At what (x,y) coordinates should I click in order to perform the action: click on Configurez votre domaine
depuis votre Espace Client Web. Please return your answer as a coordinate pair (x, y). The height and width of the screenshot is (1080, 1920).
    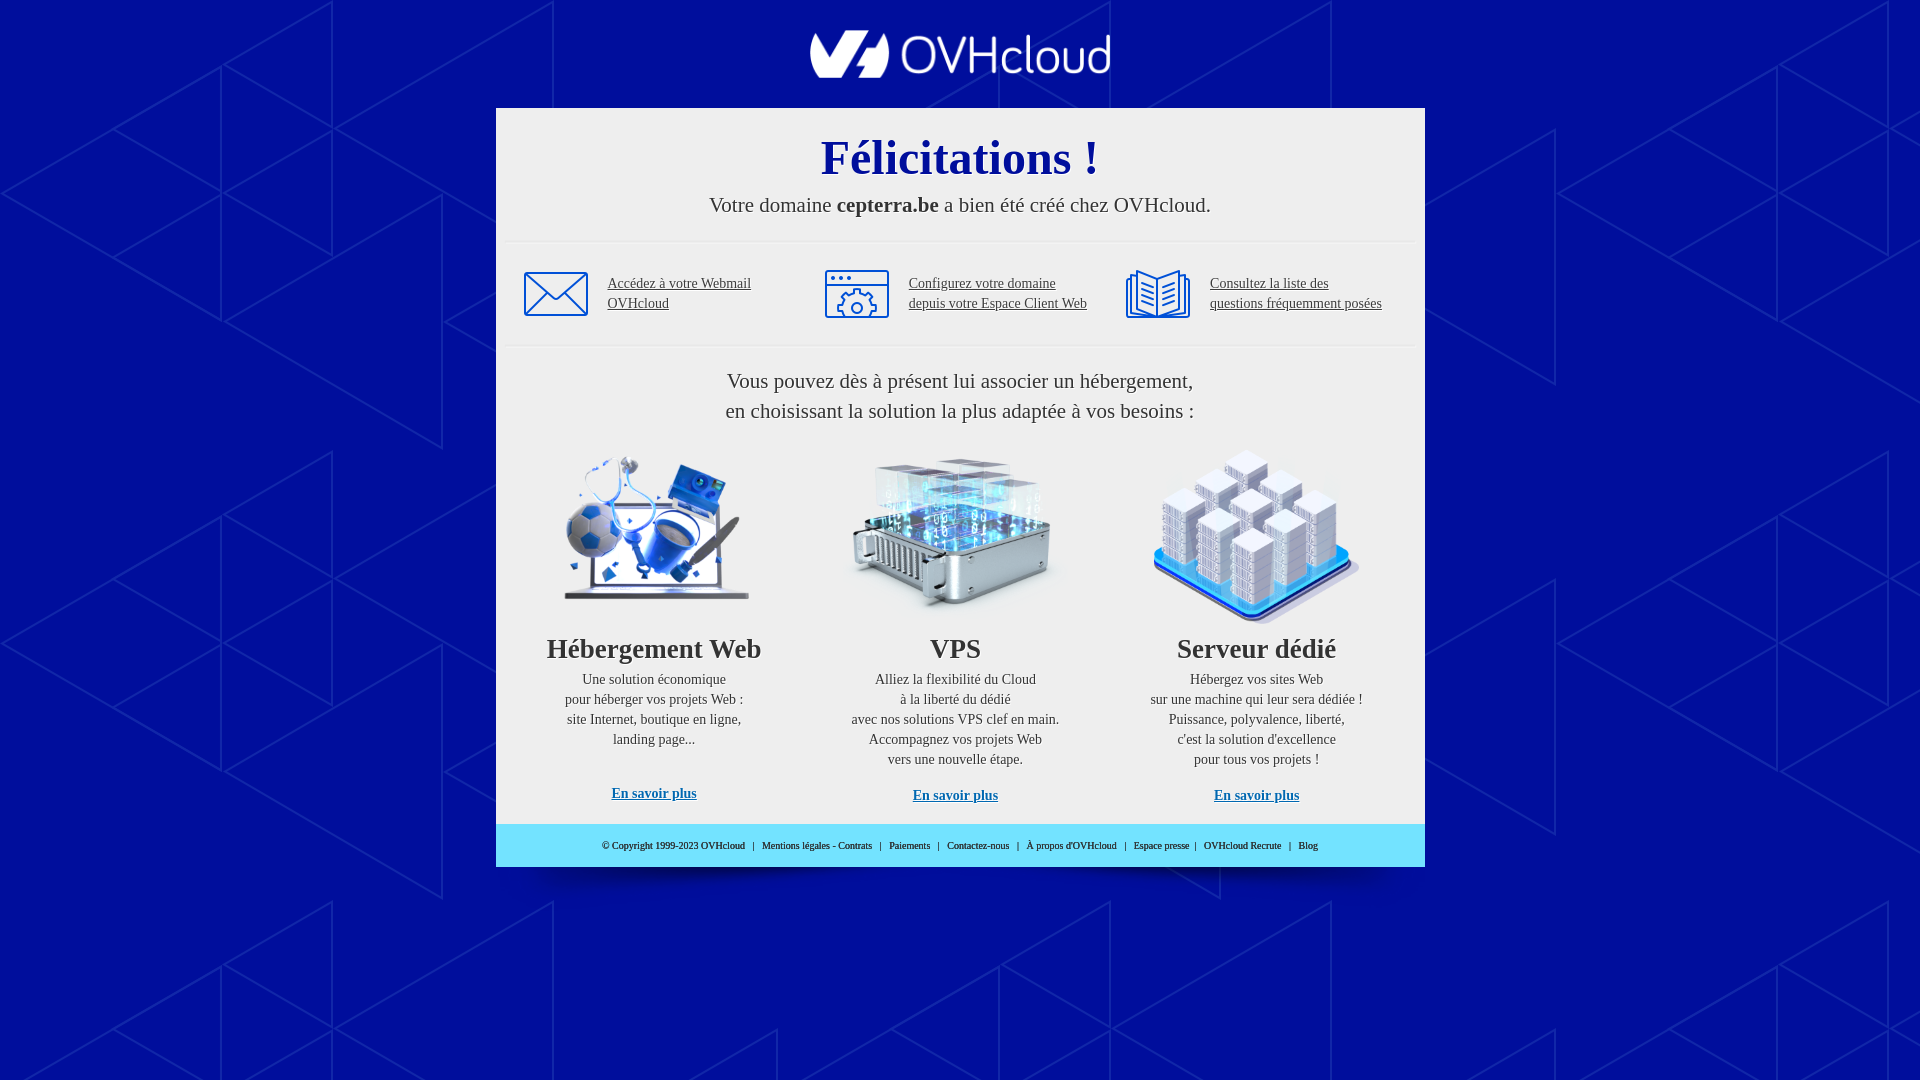
    Looking at the image, I should click on (998, 294).